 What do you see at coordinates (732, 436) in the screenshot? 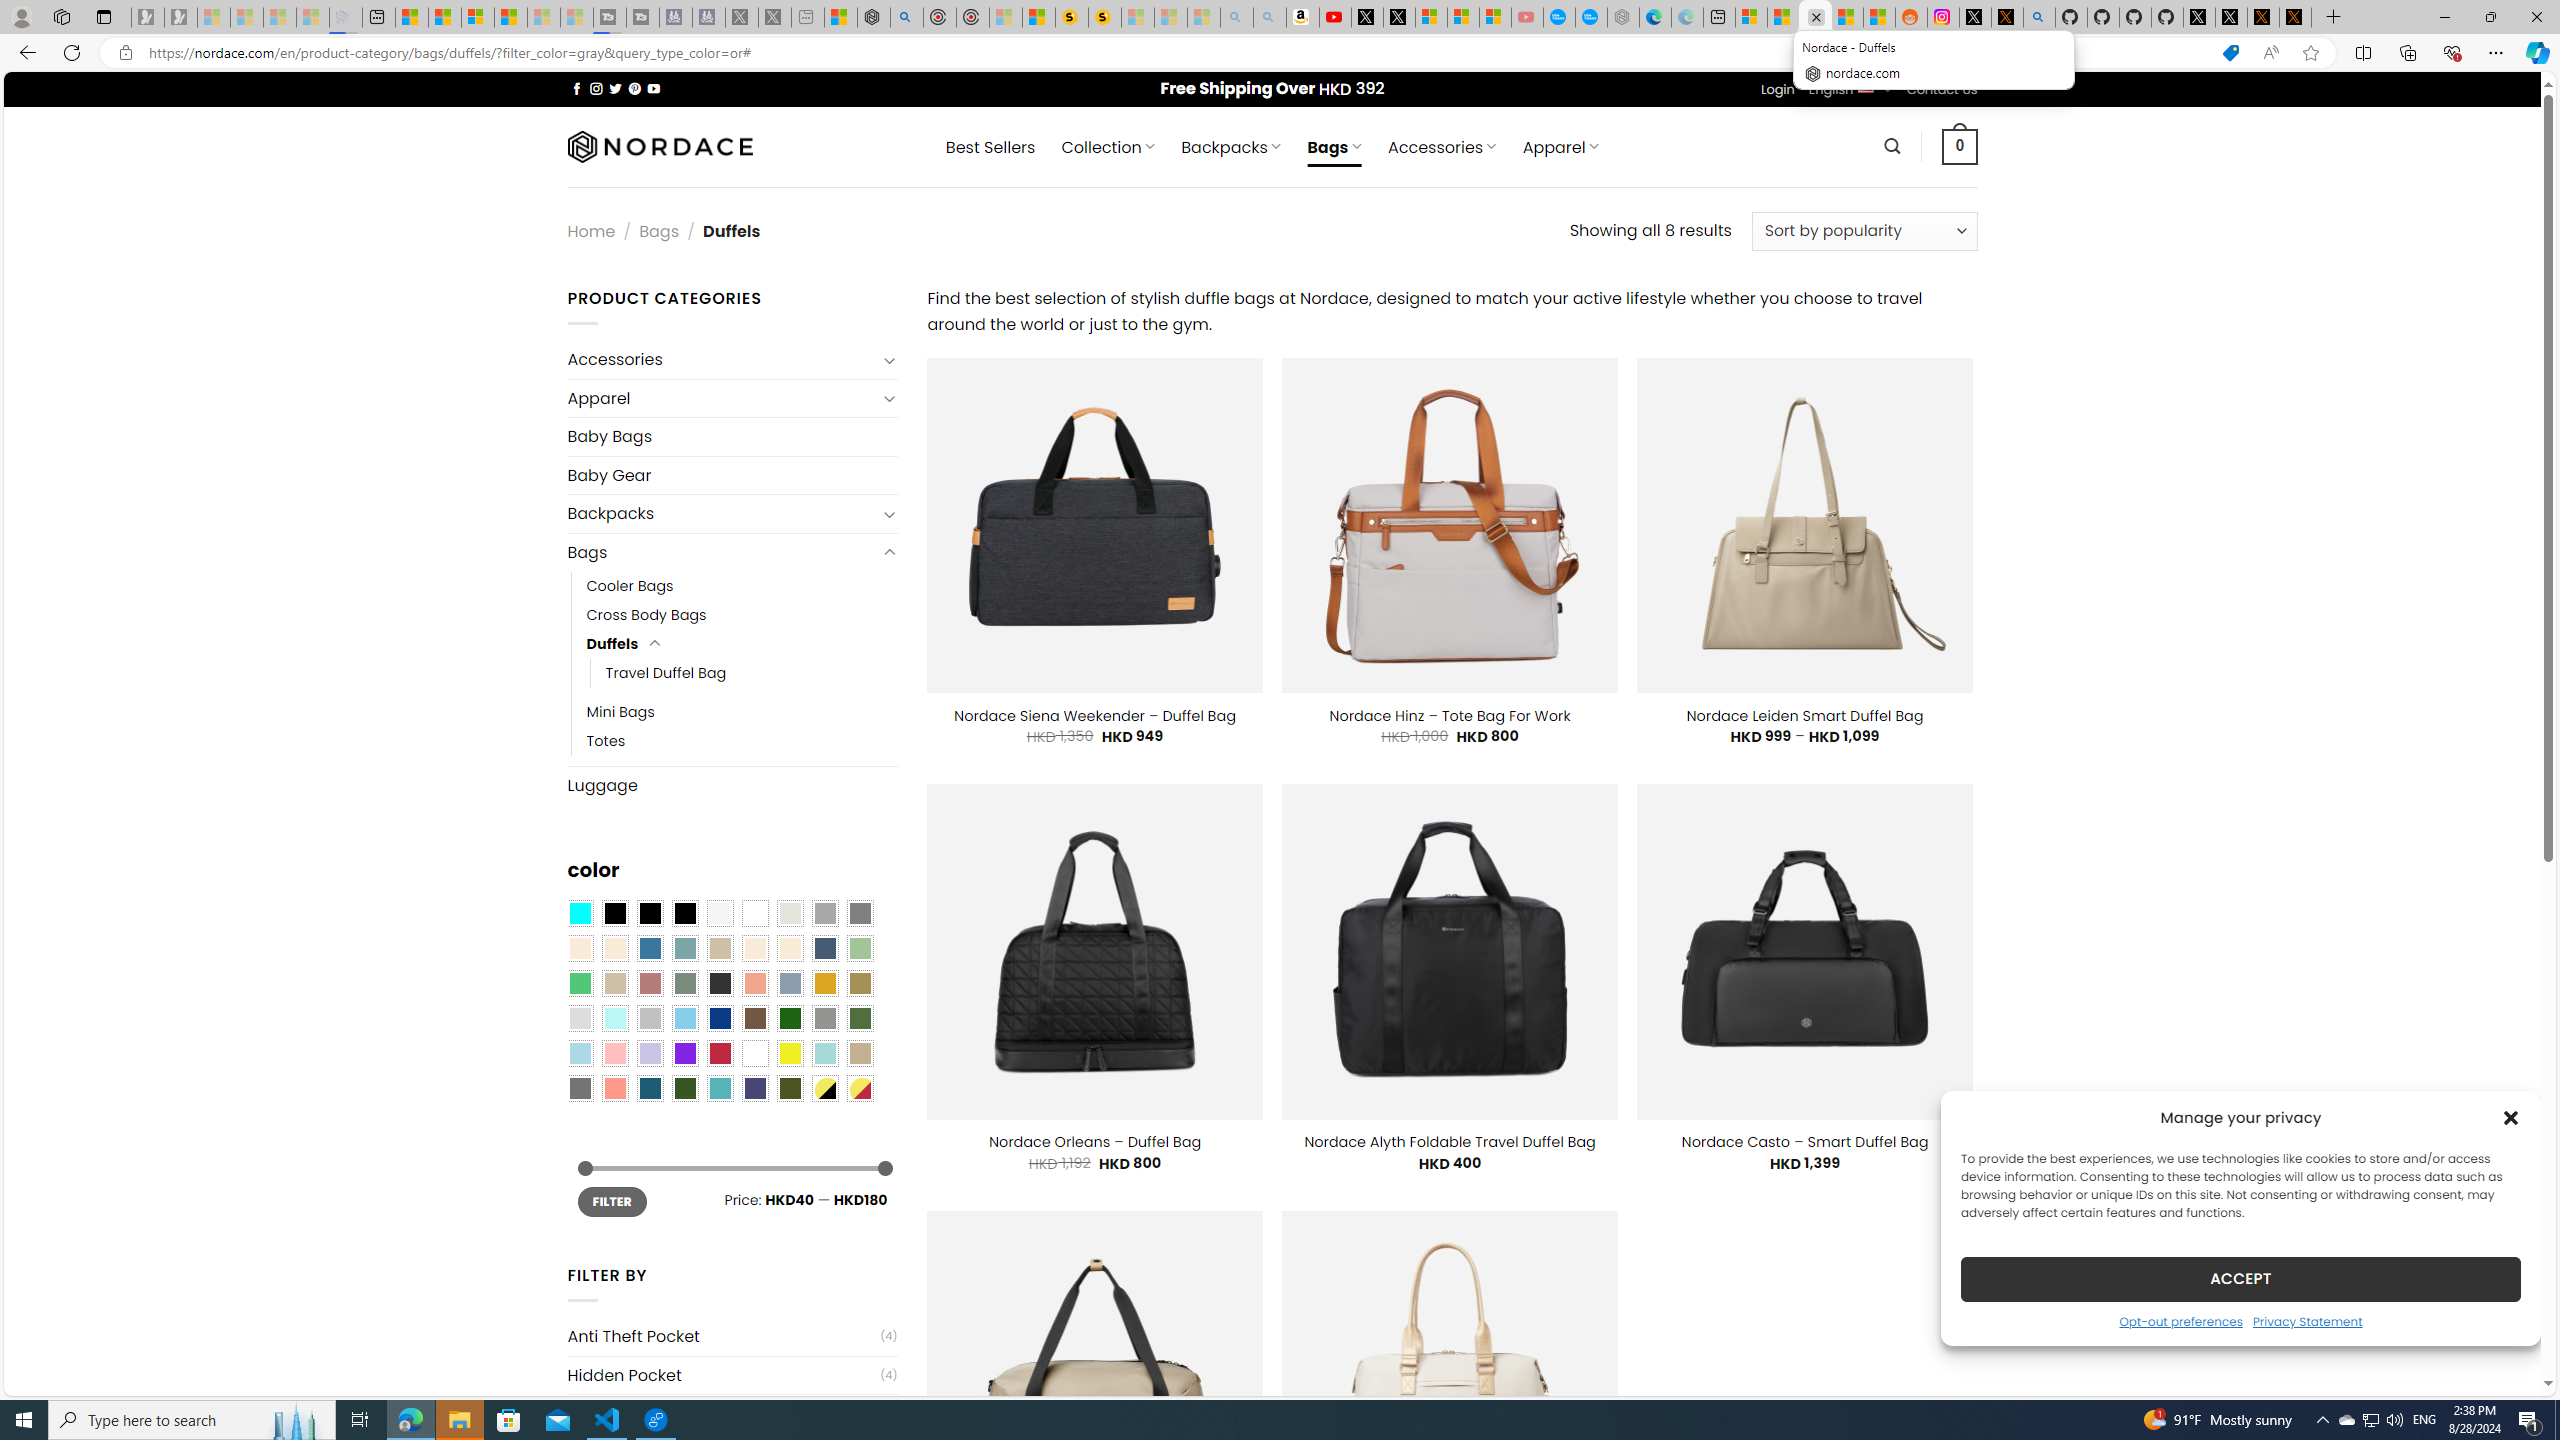
I see `Baby Bags` at bounding box center [732, 436].